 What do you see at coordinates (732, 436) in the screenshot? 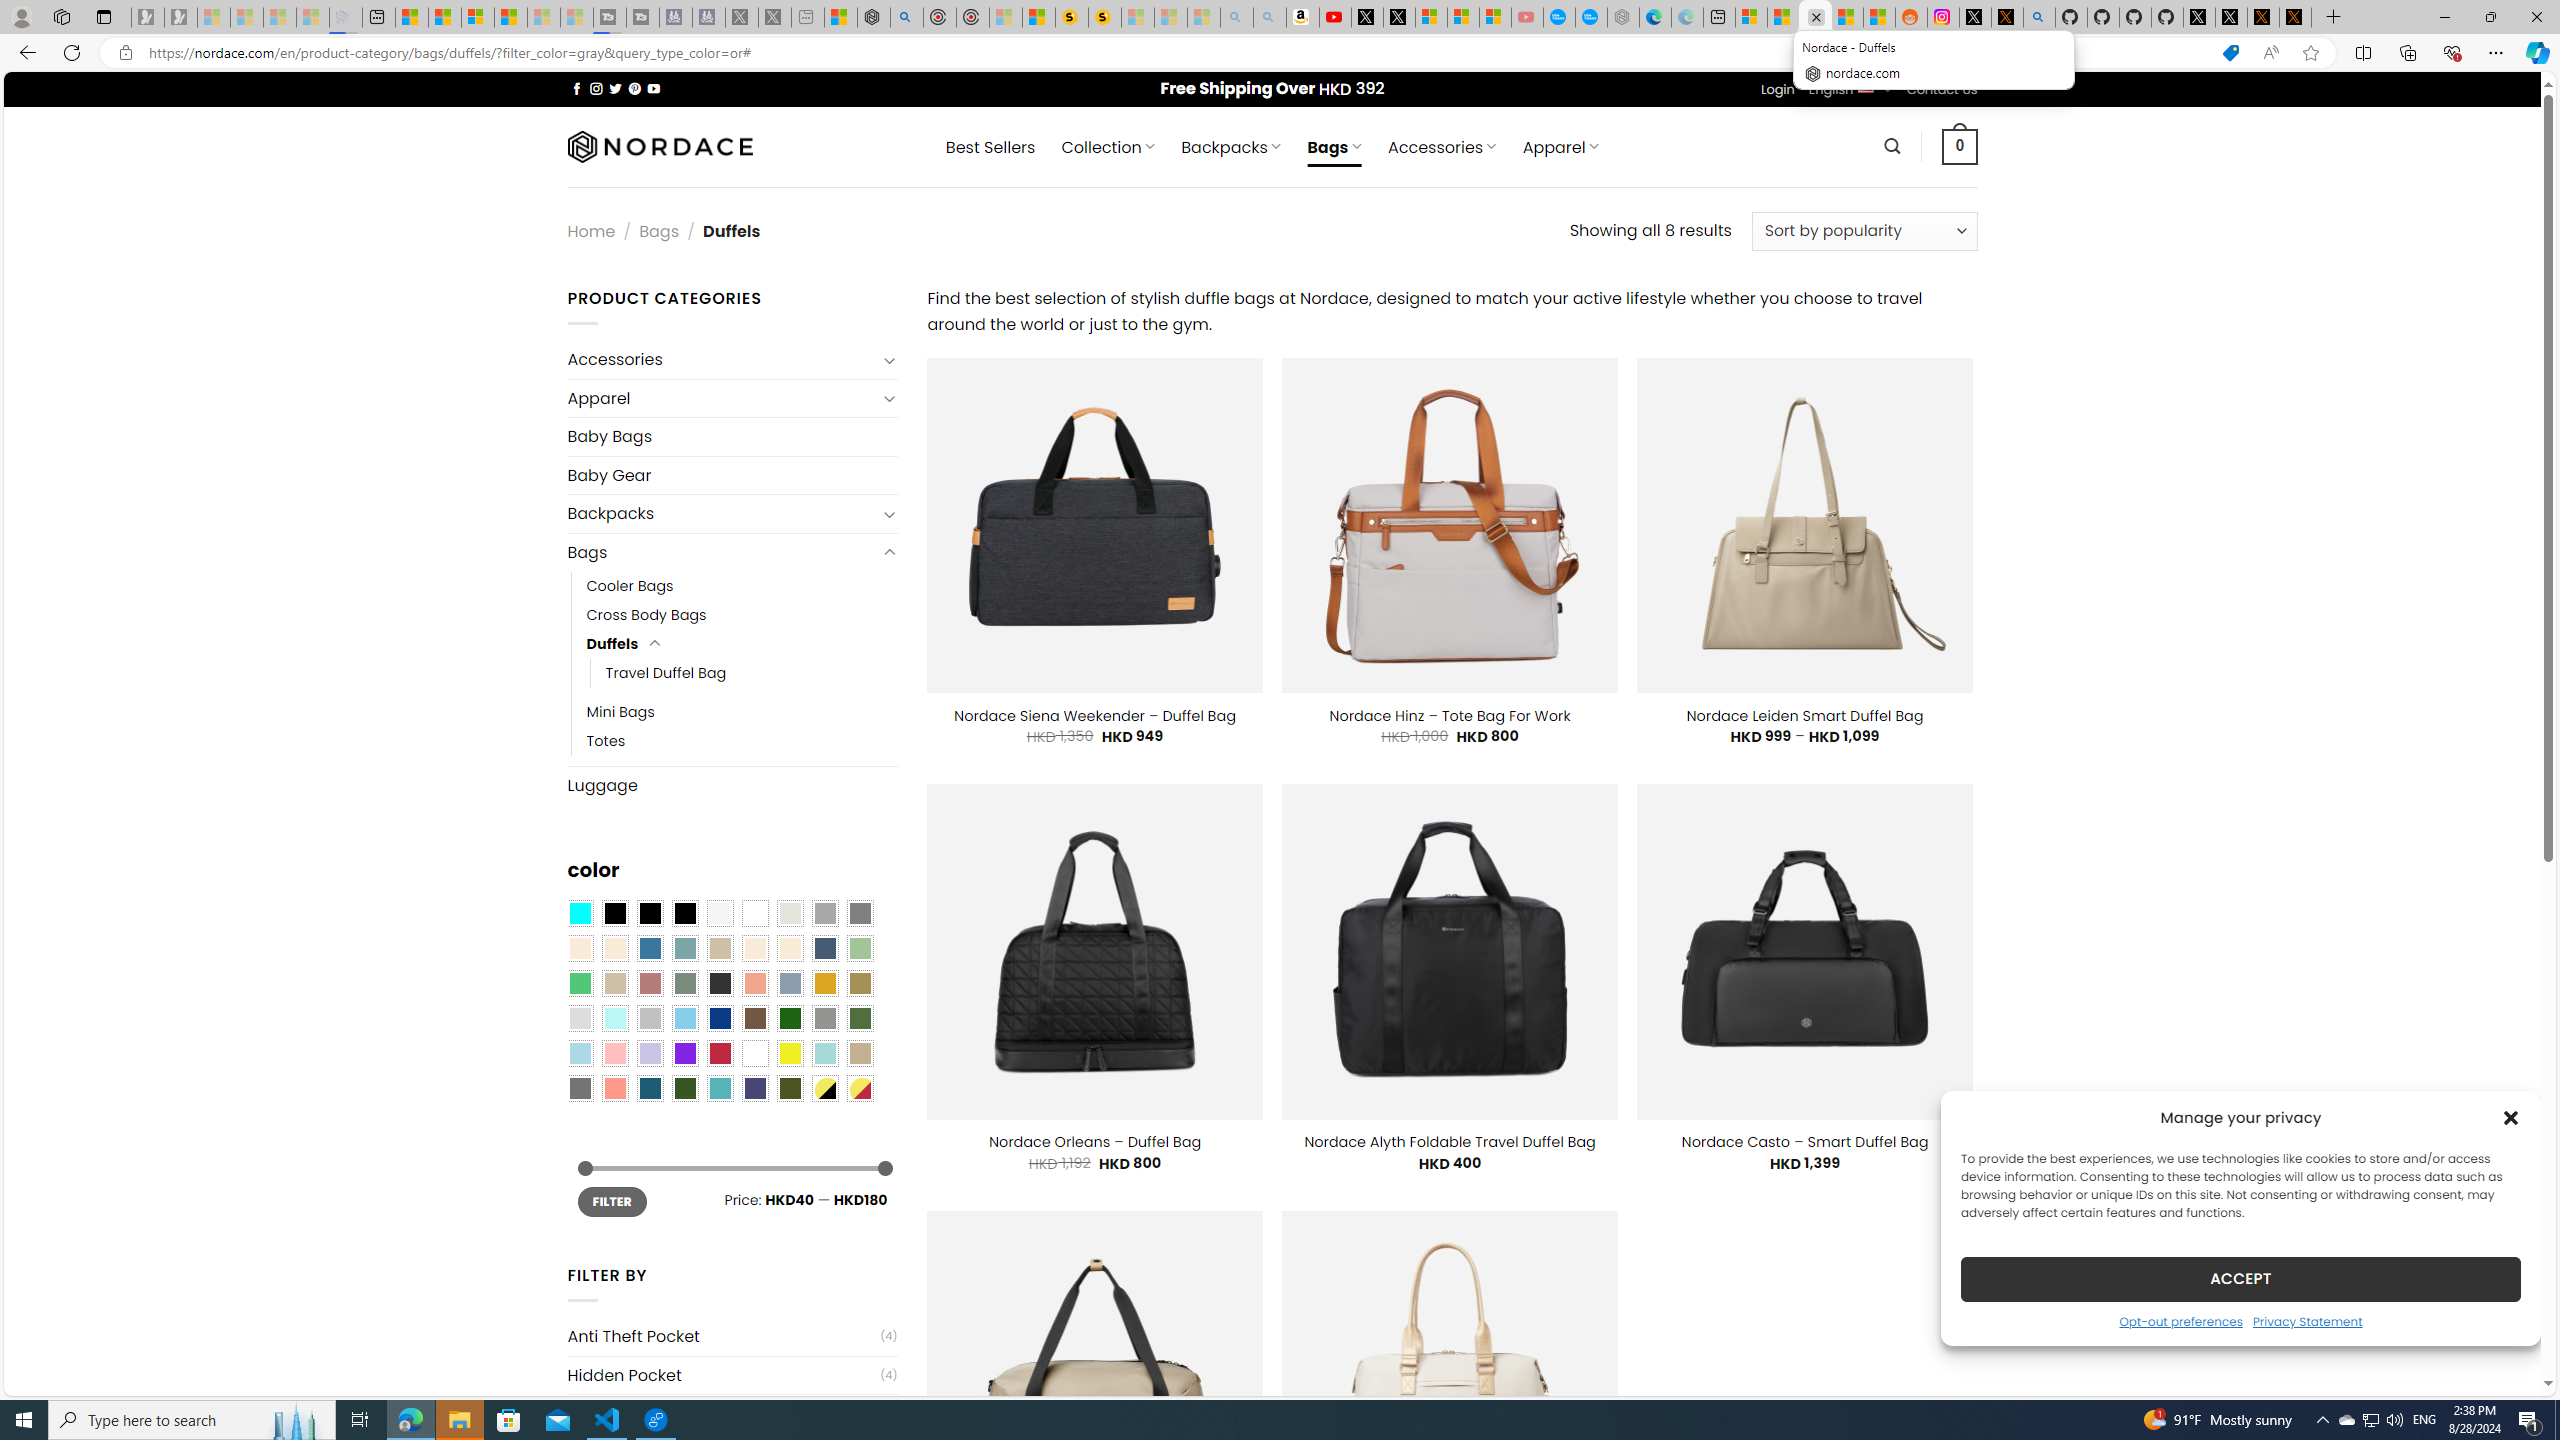
I see `Baby Bags` at bounding box center [732, 436].